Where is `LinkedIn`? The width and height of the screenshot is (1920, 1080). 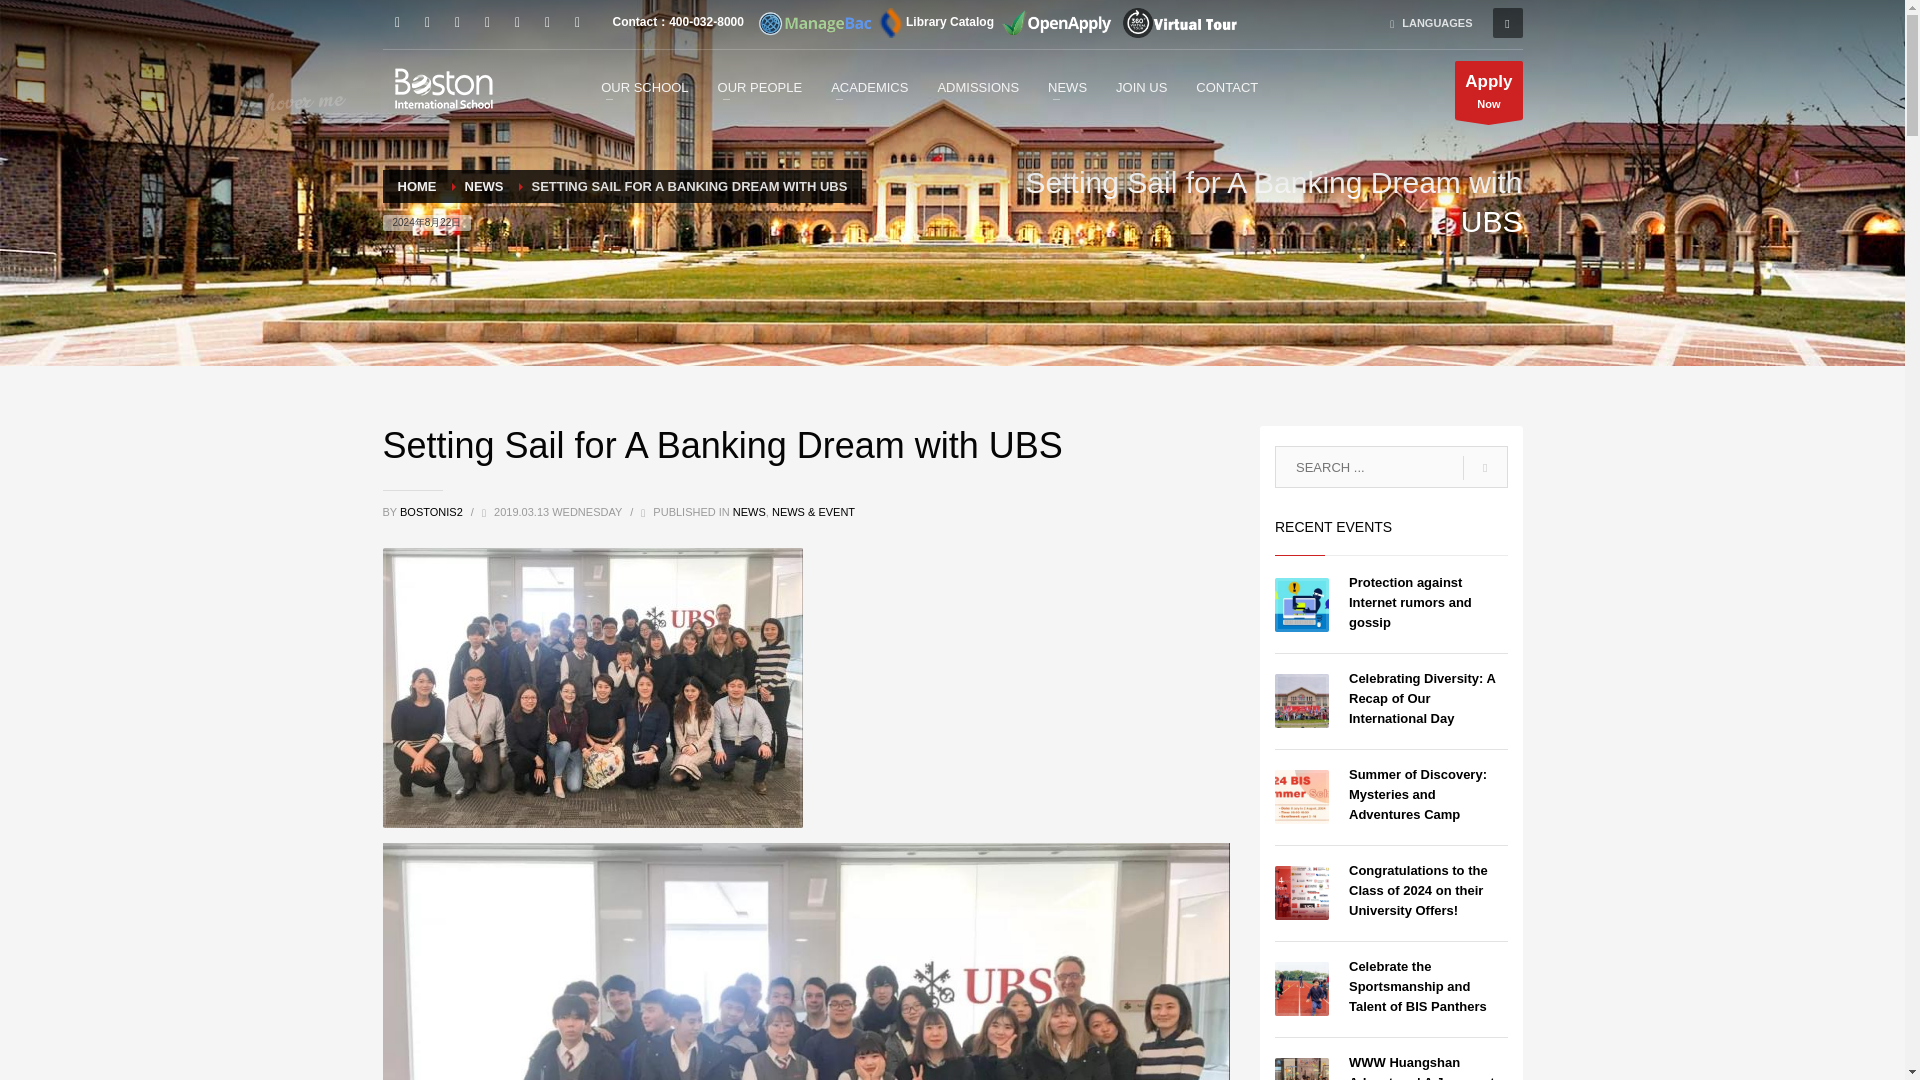
LinkedIn is located at coordinates (486, 22).